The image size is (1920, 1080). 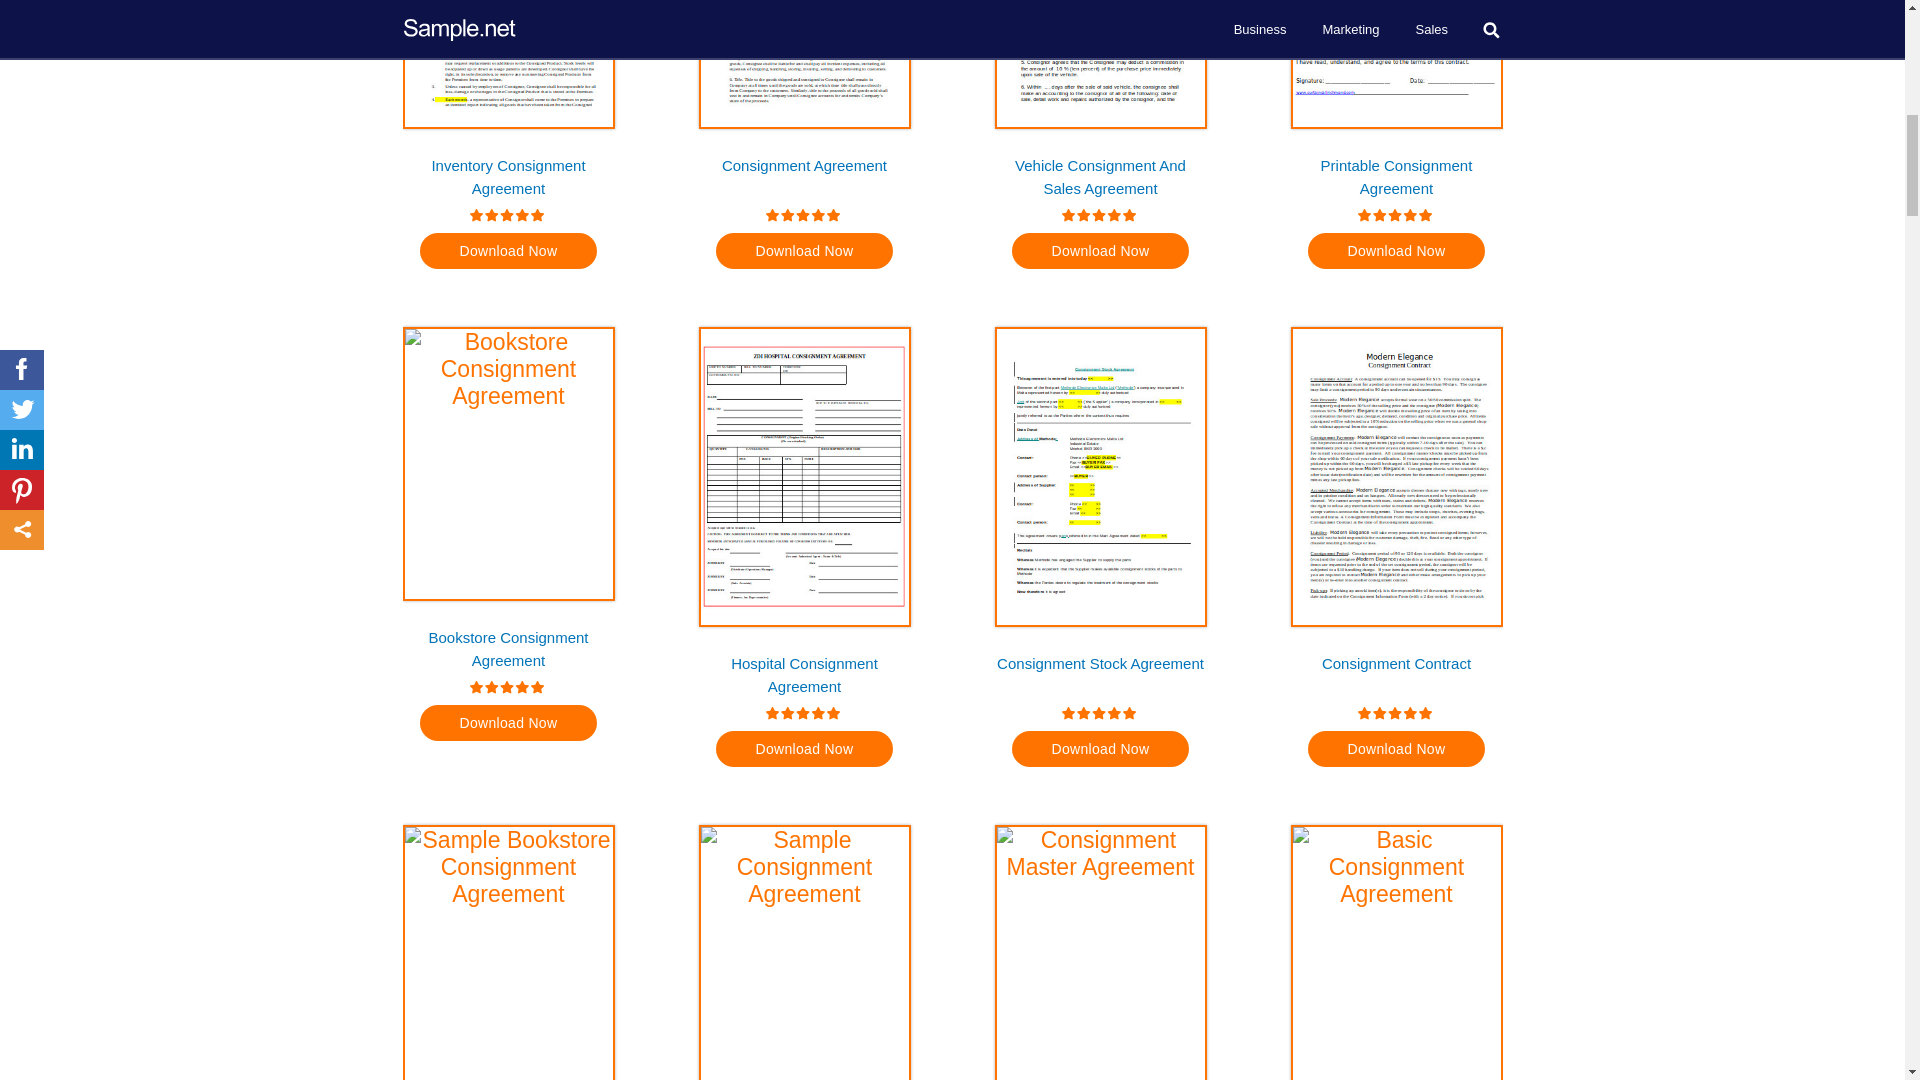 What do you see at coordinates (805, 748) in the screenshot?
I see `Download Now` at bounding box center [805, 748].